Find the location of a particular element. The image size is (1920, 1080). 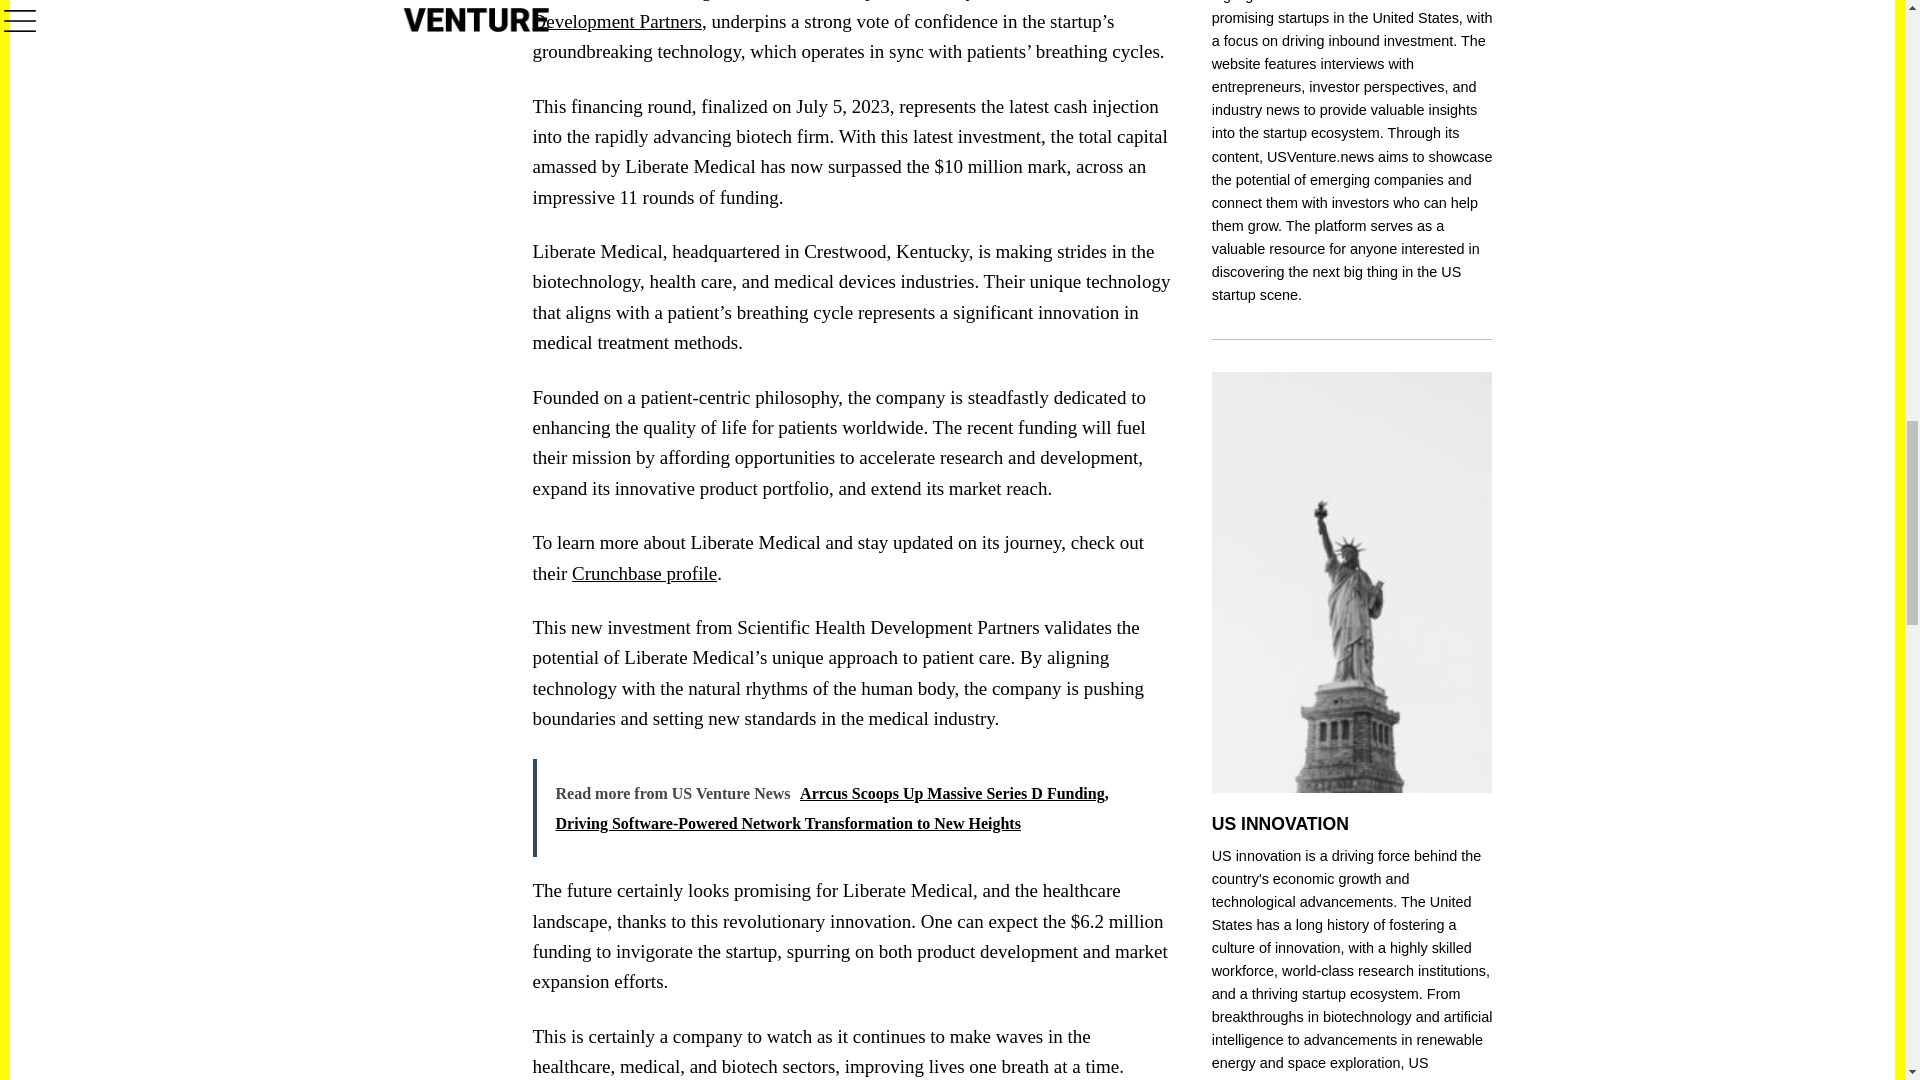

Scientific Health Development Partners is located at coordinates (819, 16).